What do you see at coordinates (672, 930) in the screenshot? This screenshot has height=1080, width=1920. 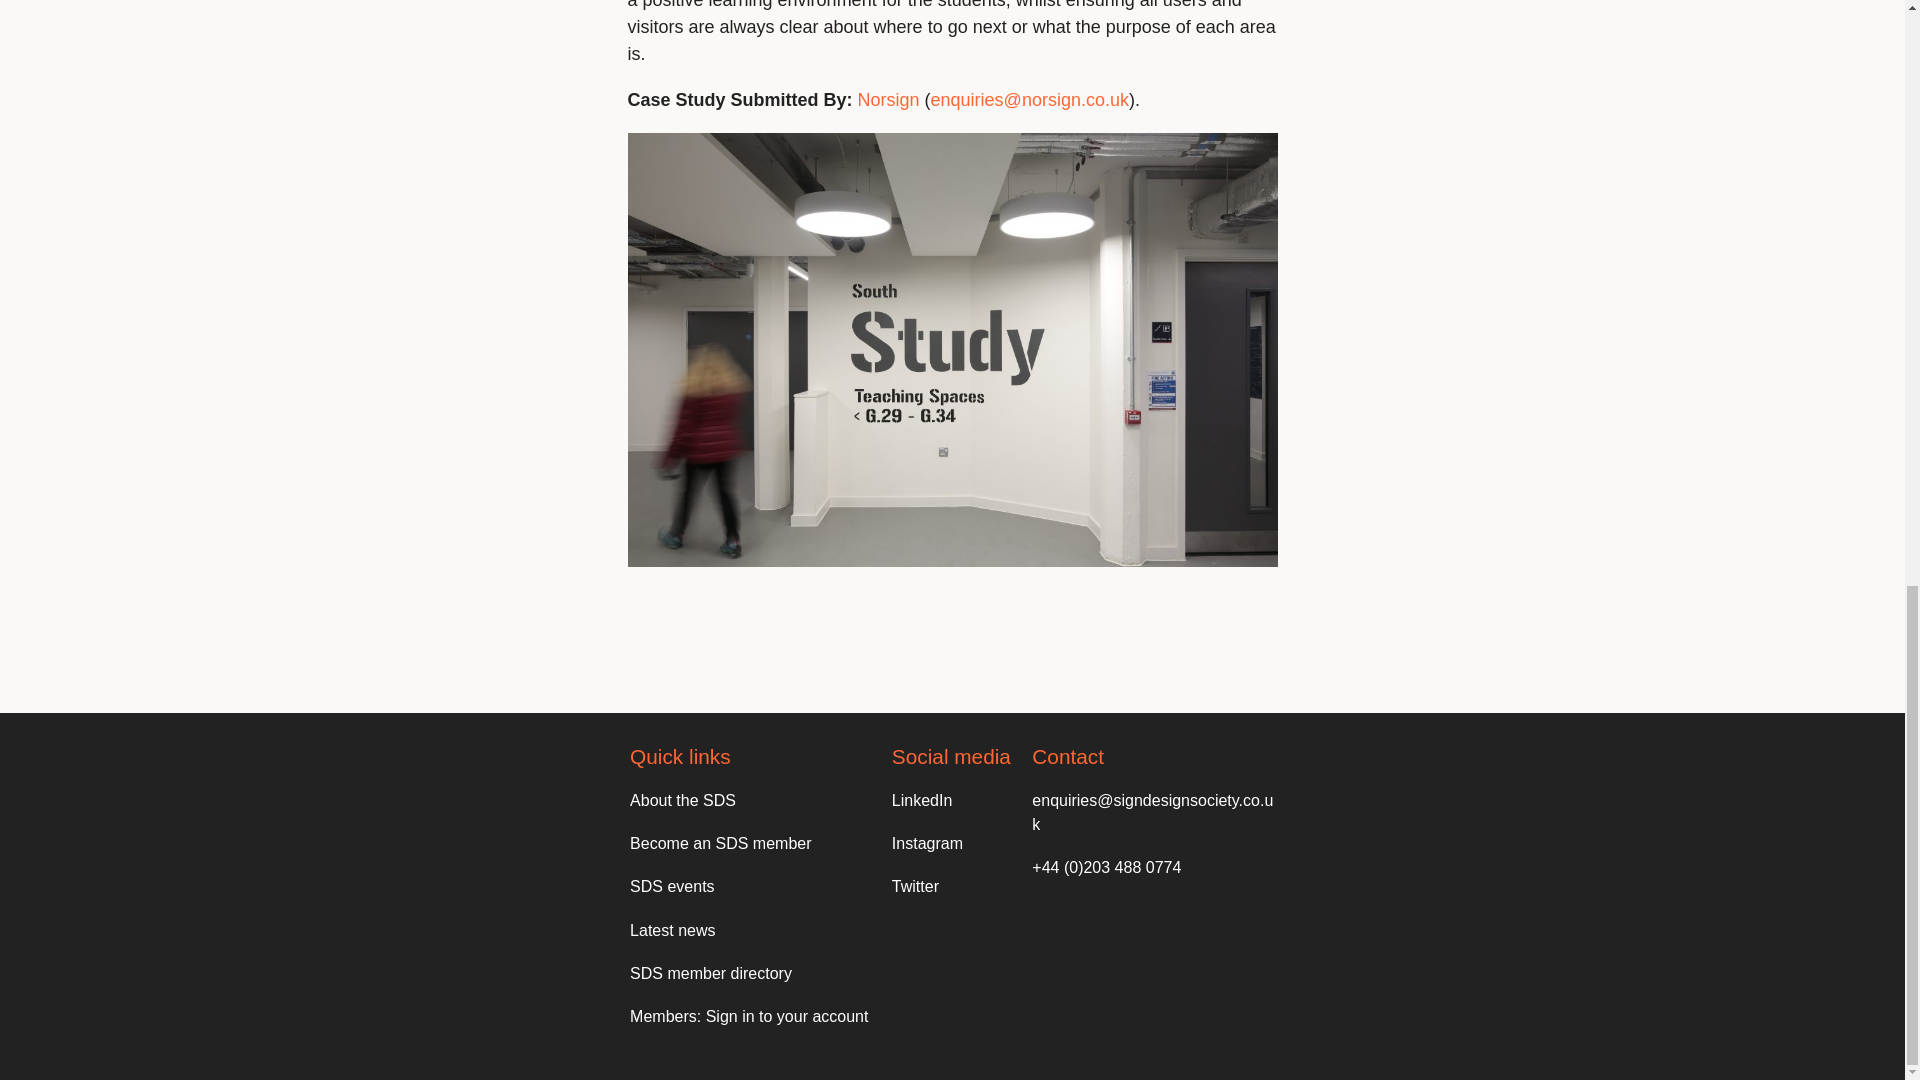 I see `Latest news` at bounding box center [672, 930].